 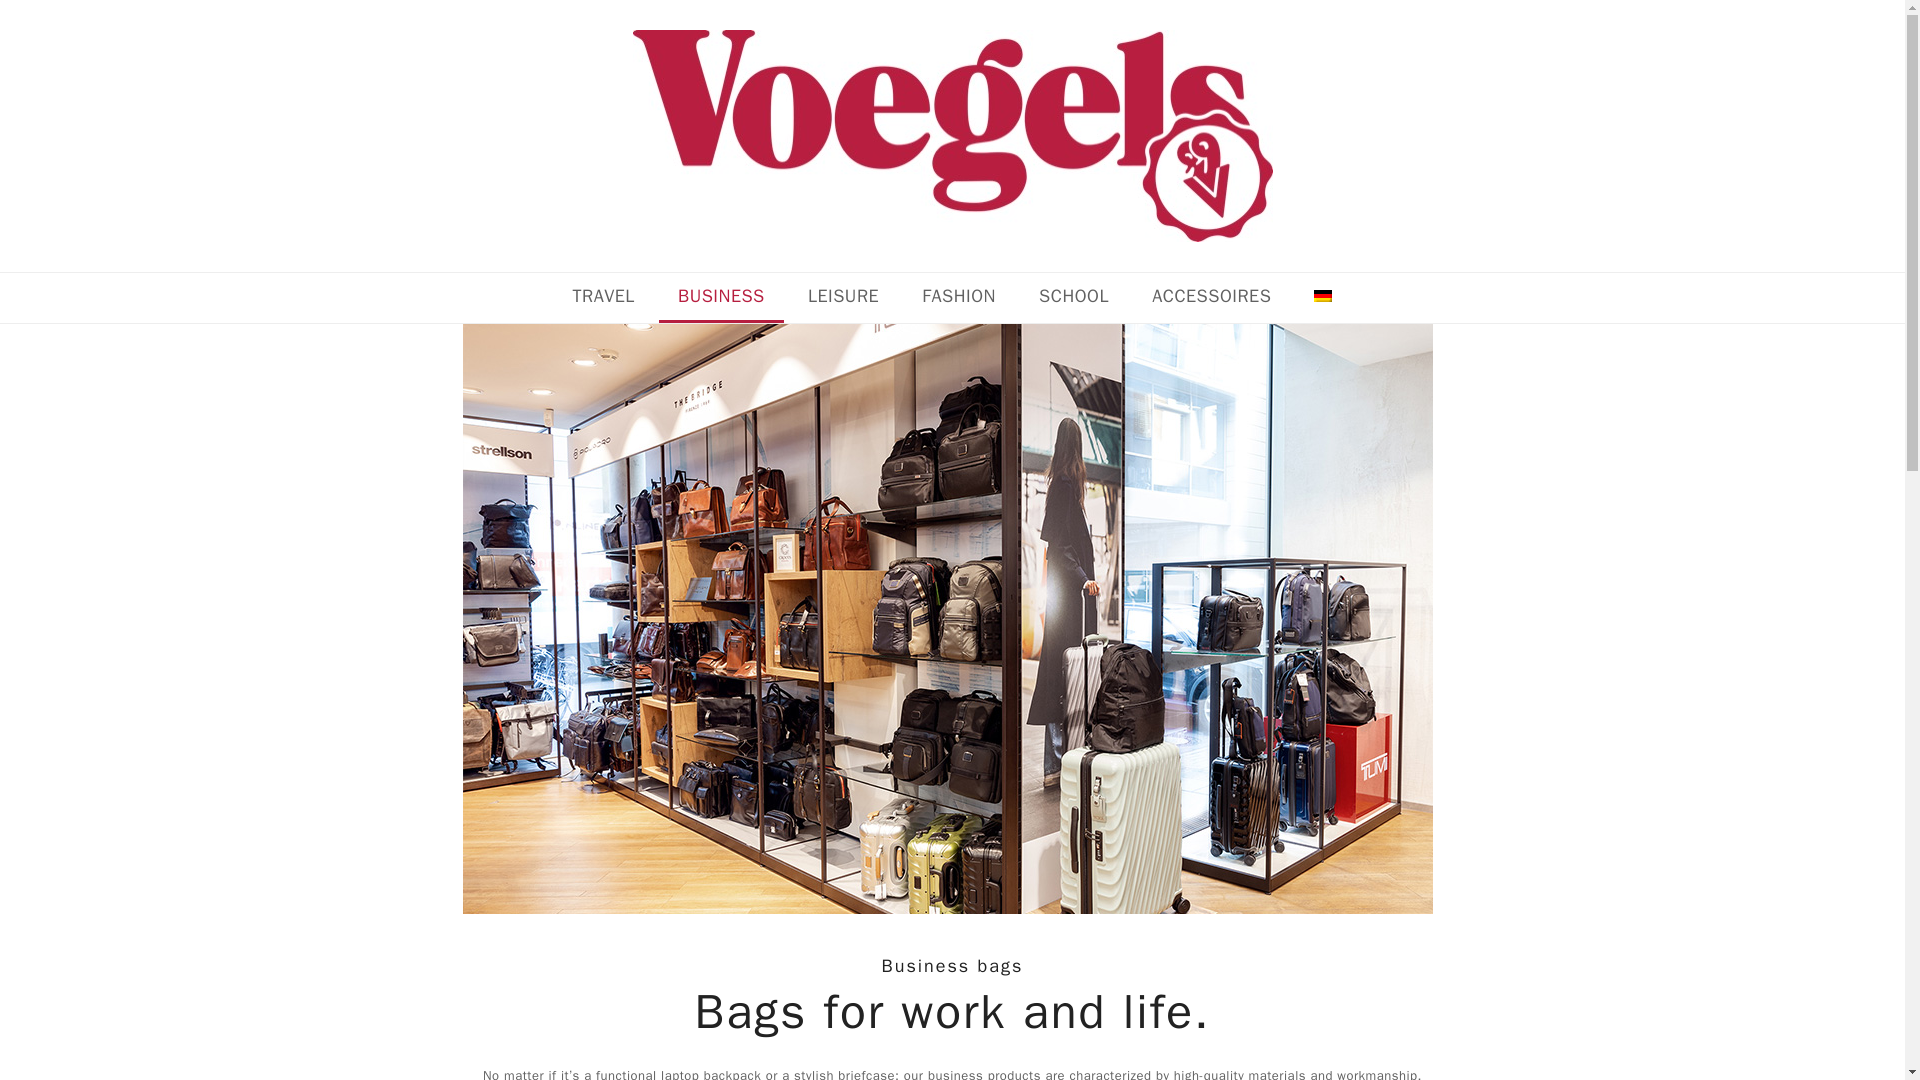 I want to click on SCHOOL, so click(x=1074, y=298).